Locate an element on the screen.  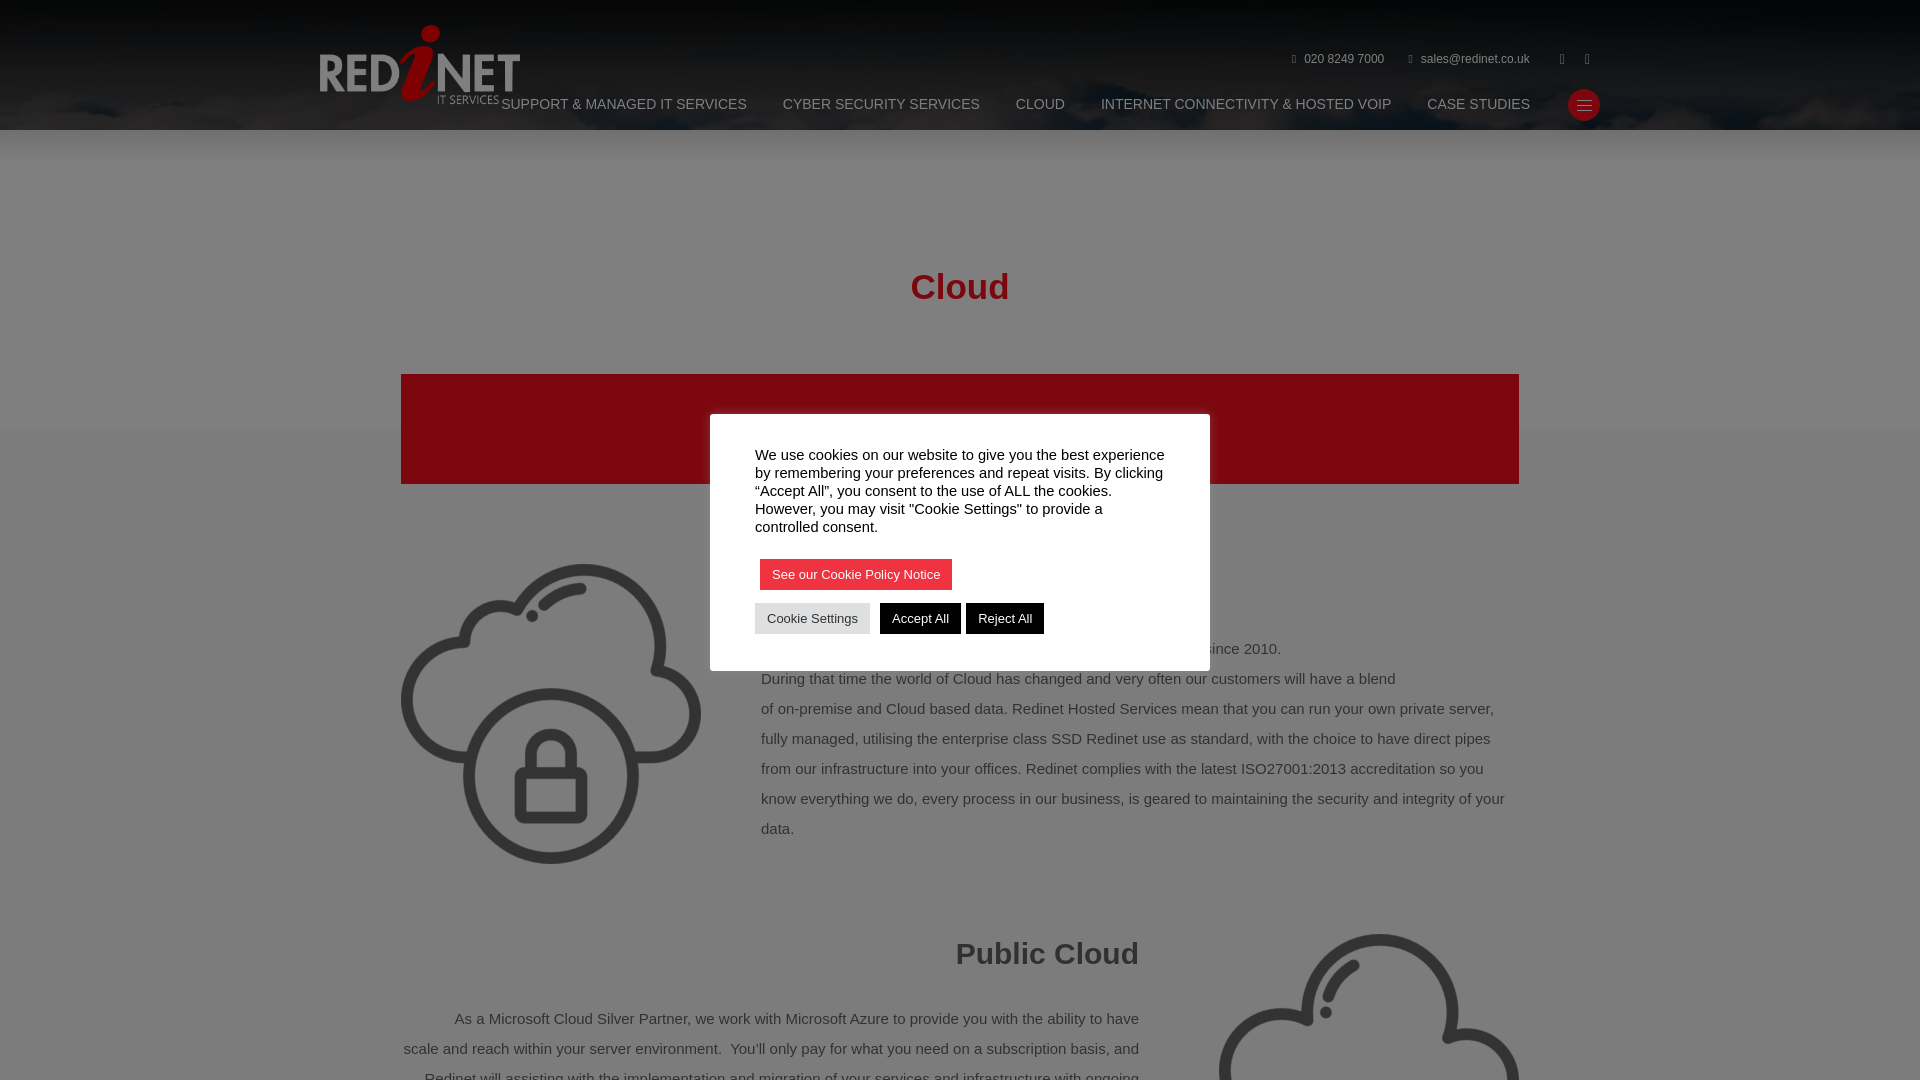
CYBER SECURITY SERVICES is located at coordinates (881, 105).